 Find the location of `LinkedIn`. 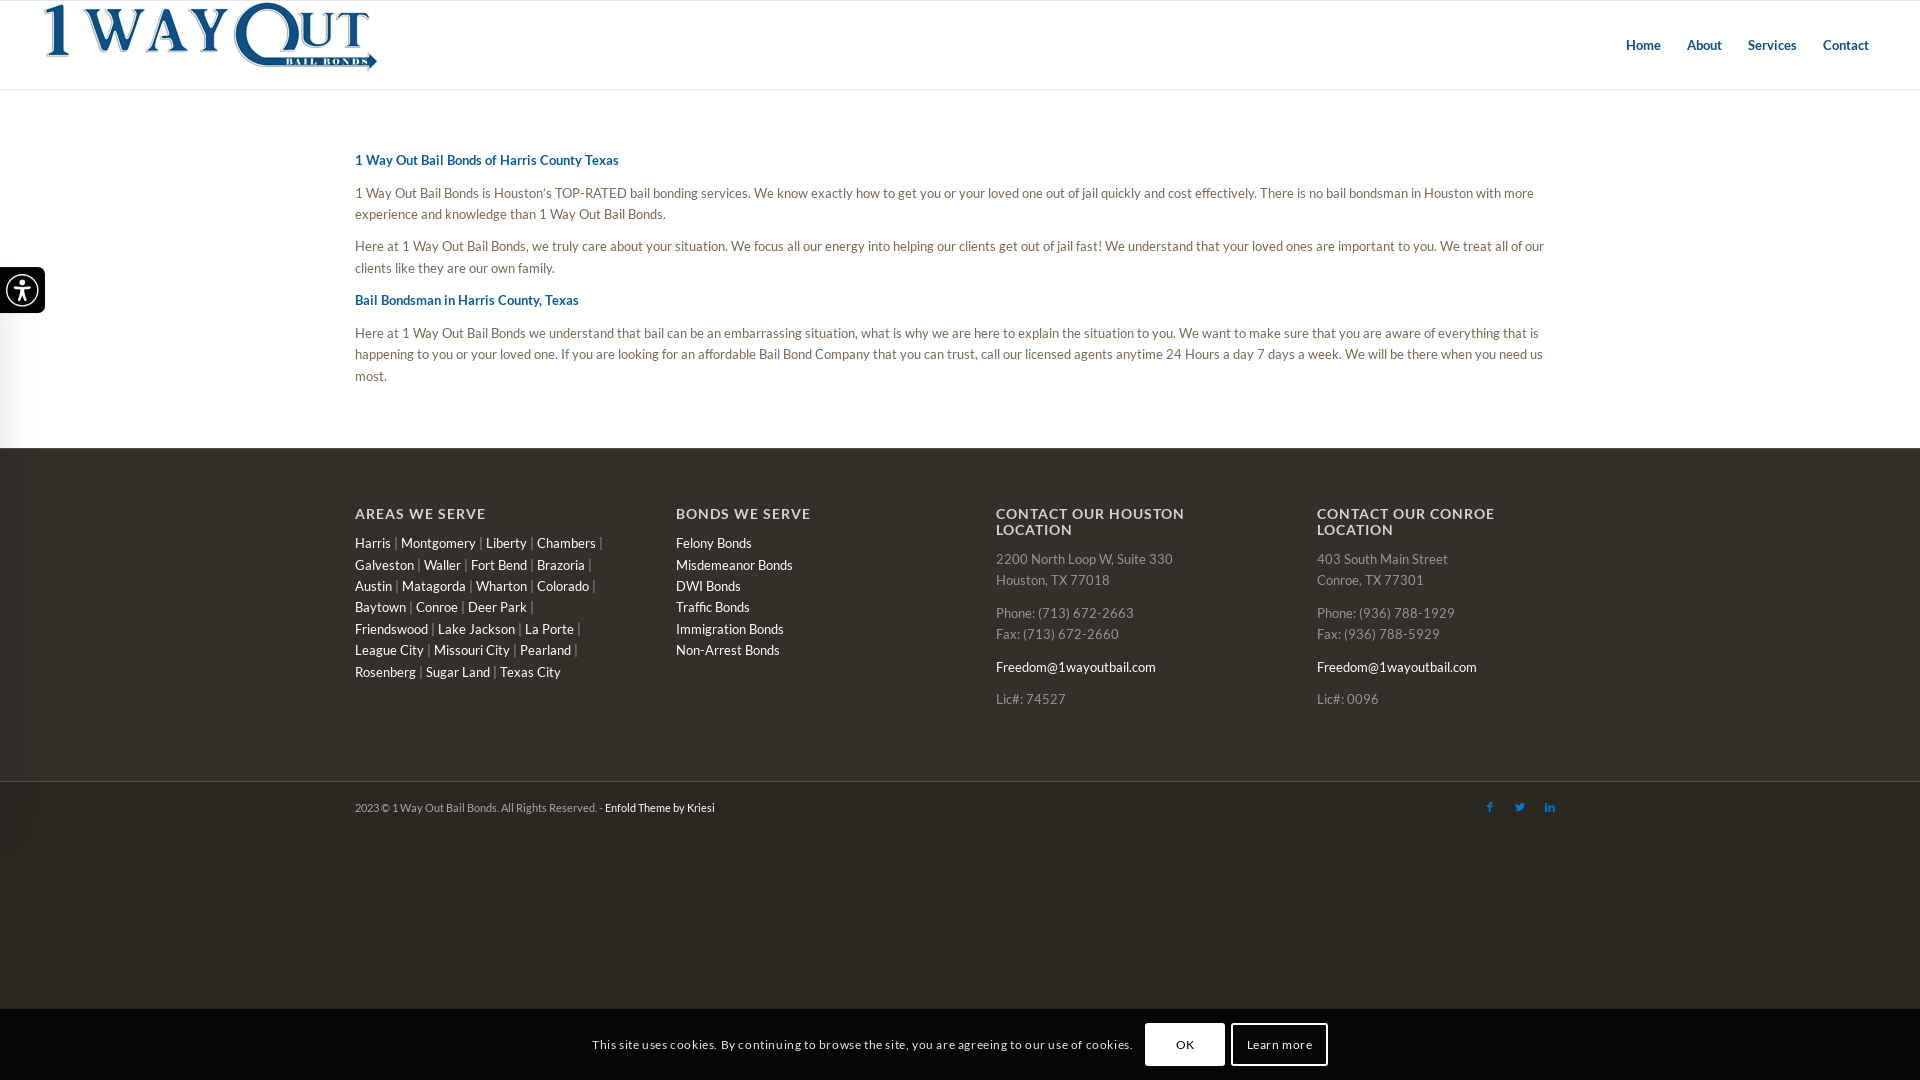

LinkedIn is located at coordinates (1550, 807).